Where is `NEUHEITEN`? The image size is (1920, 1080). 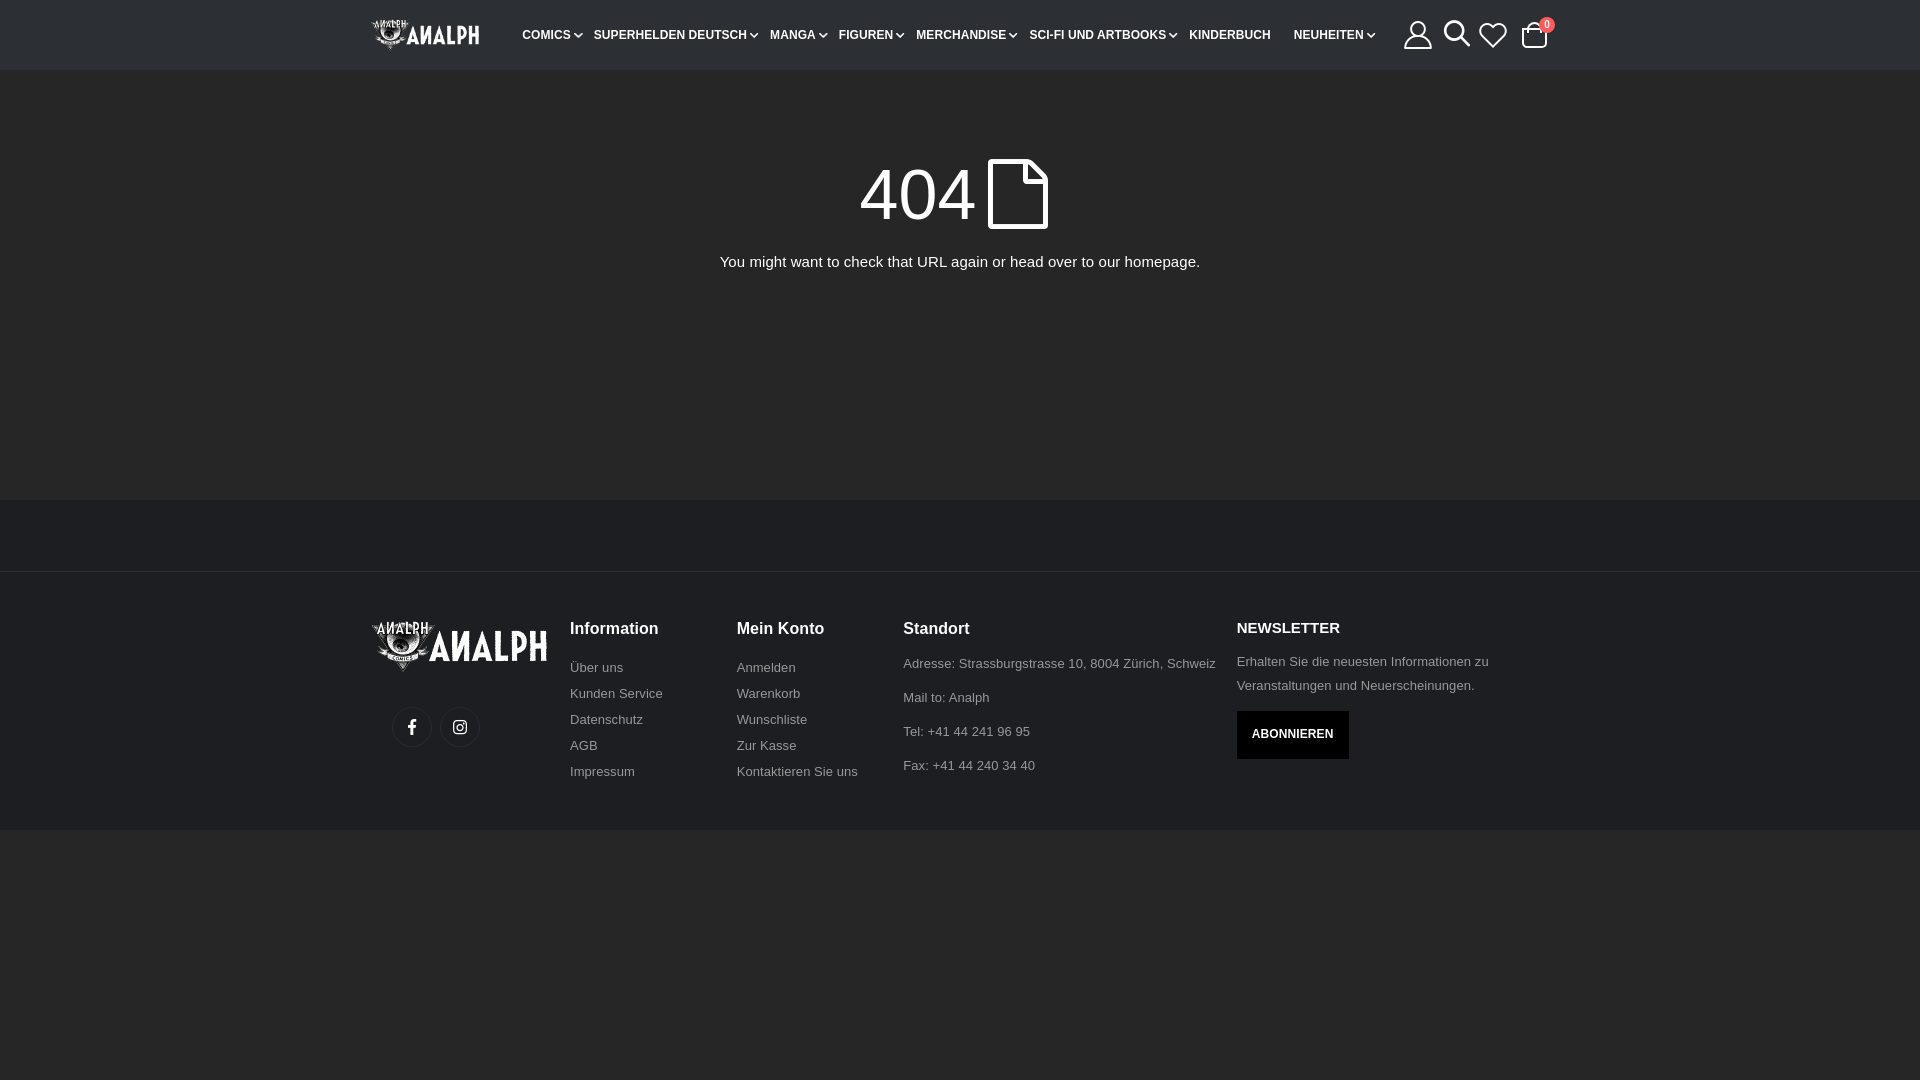 NEUHEITEN is located at coordinates (1334, 35).